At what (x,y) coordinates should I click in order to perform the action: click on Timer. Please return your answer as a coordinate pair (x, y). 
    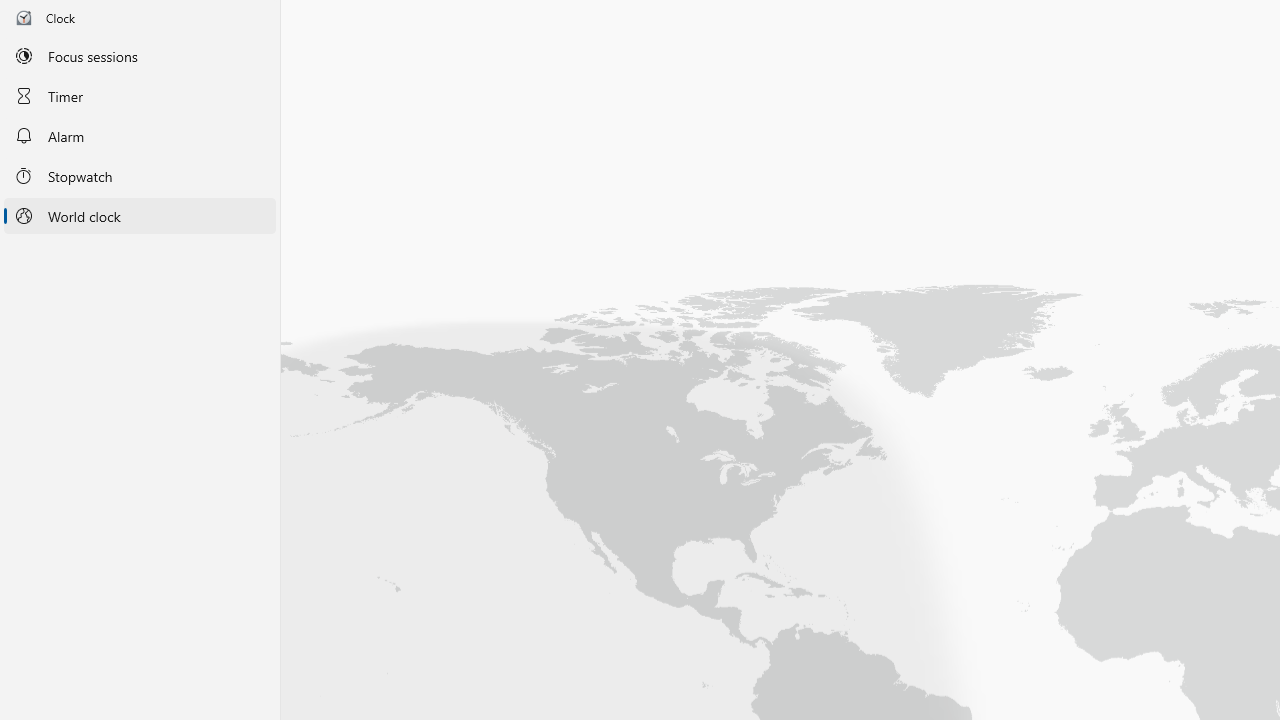
    Looking at the image, I should click on (140, 95).